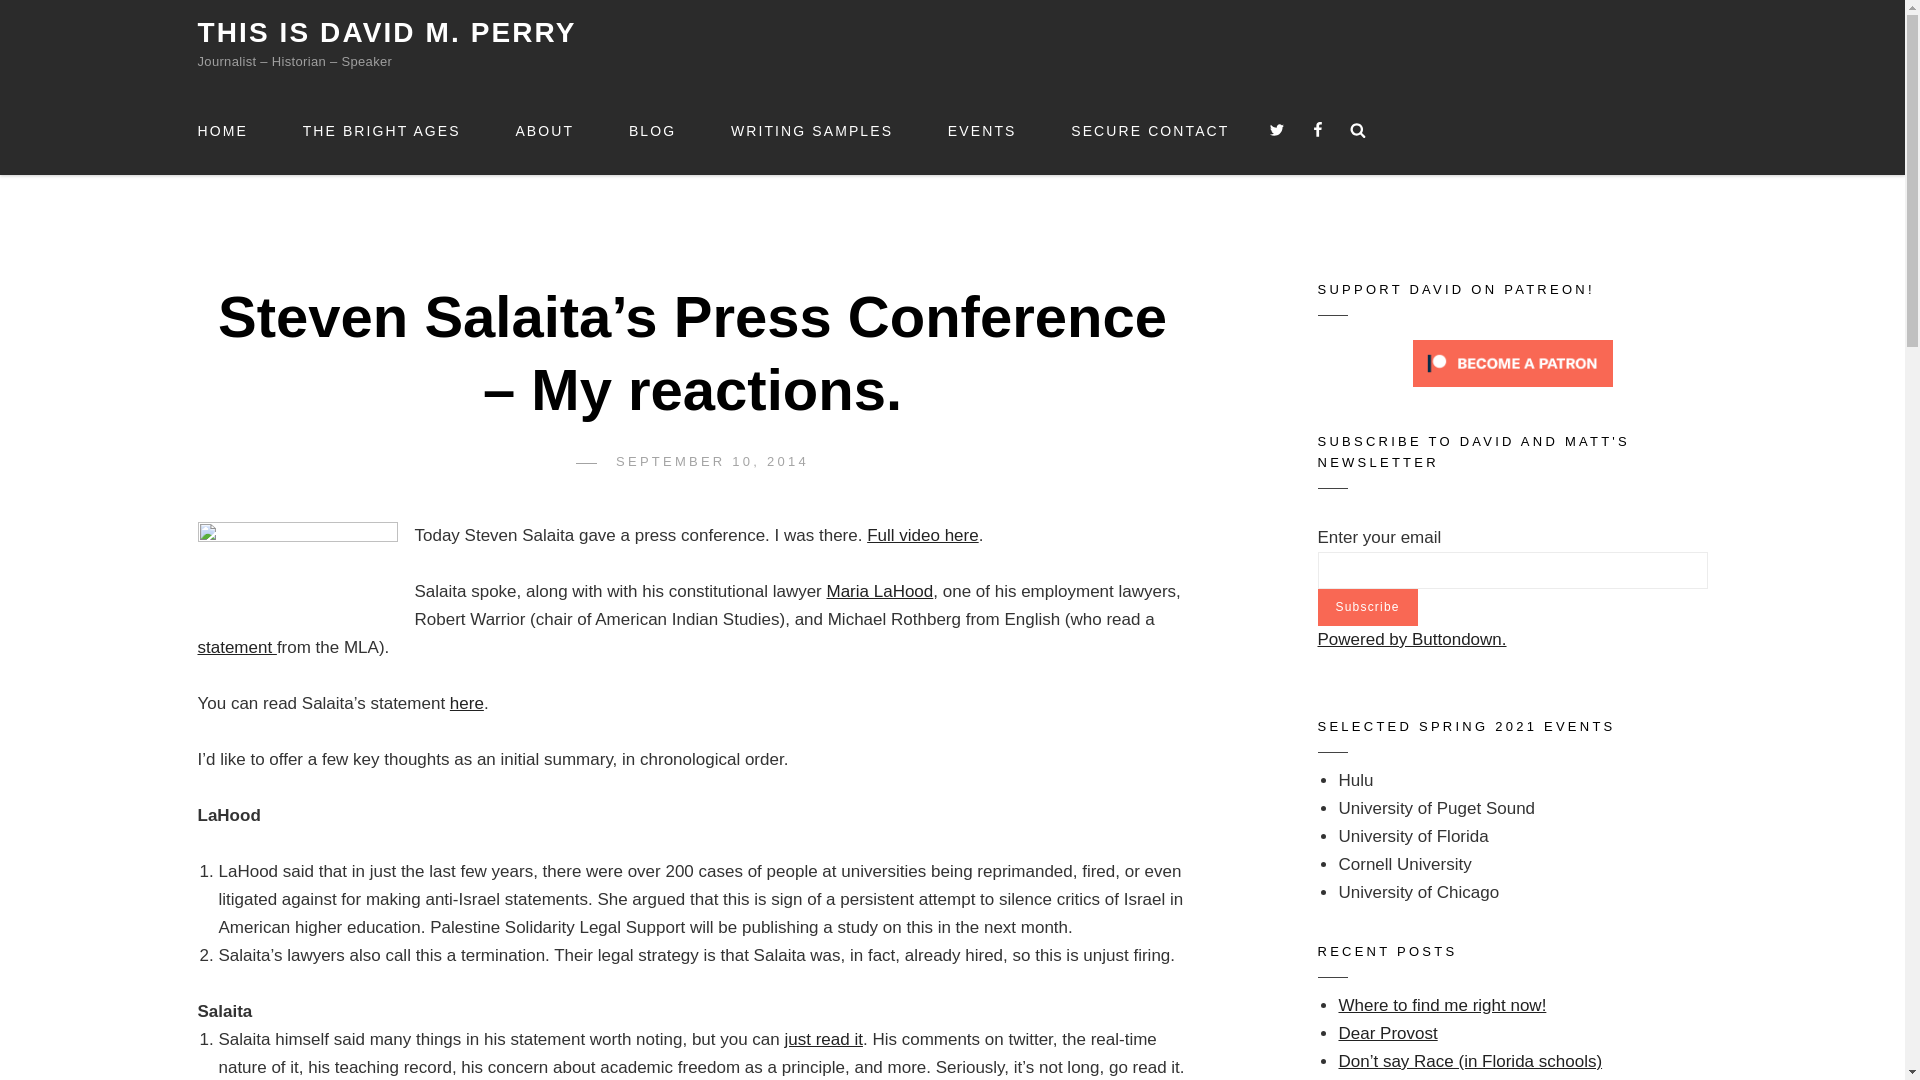 The width and height of the screenshot is (1920, 1080). I want to click on THIS IS DAVID M. PERRY, so click(387, 32).